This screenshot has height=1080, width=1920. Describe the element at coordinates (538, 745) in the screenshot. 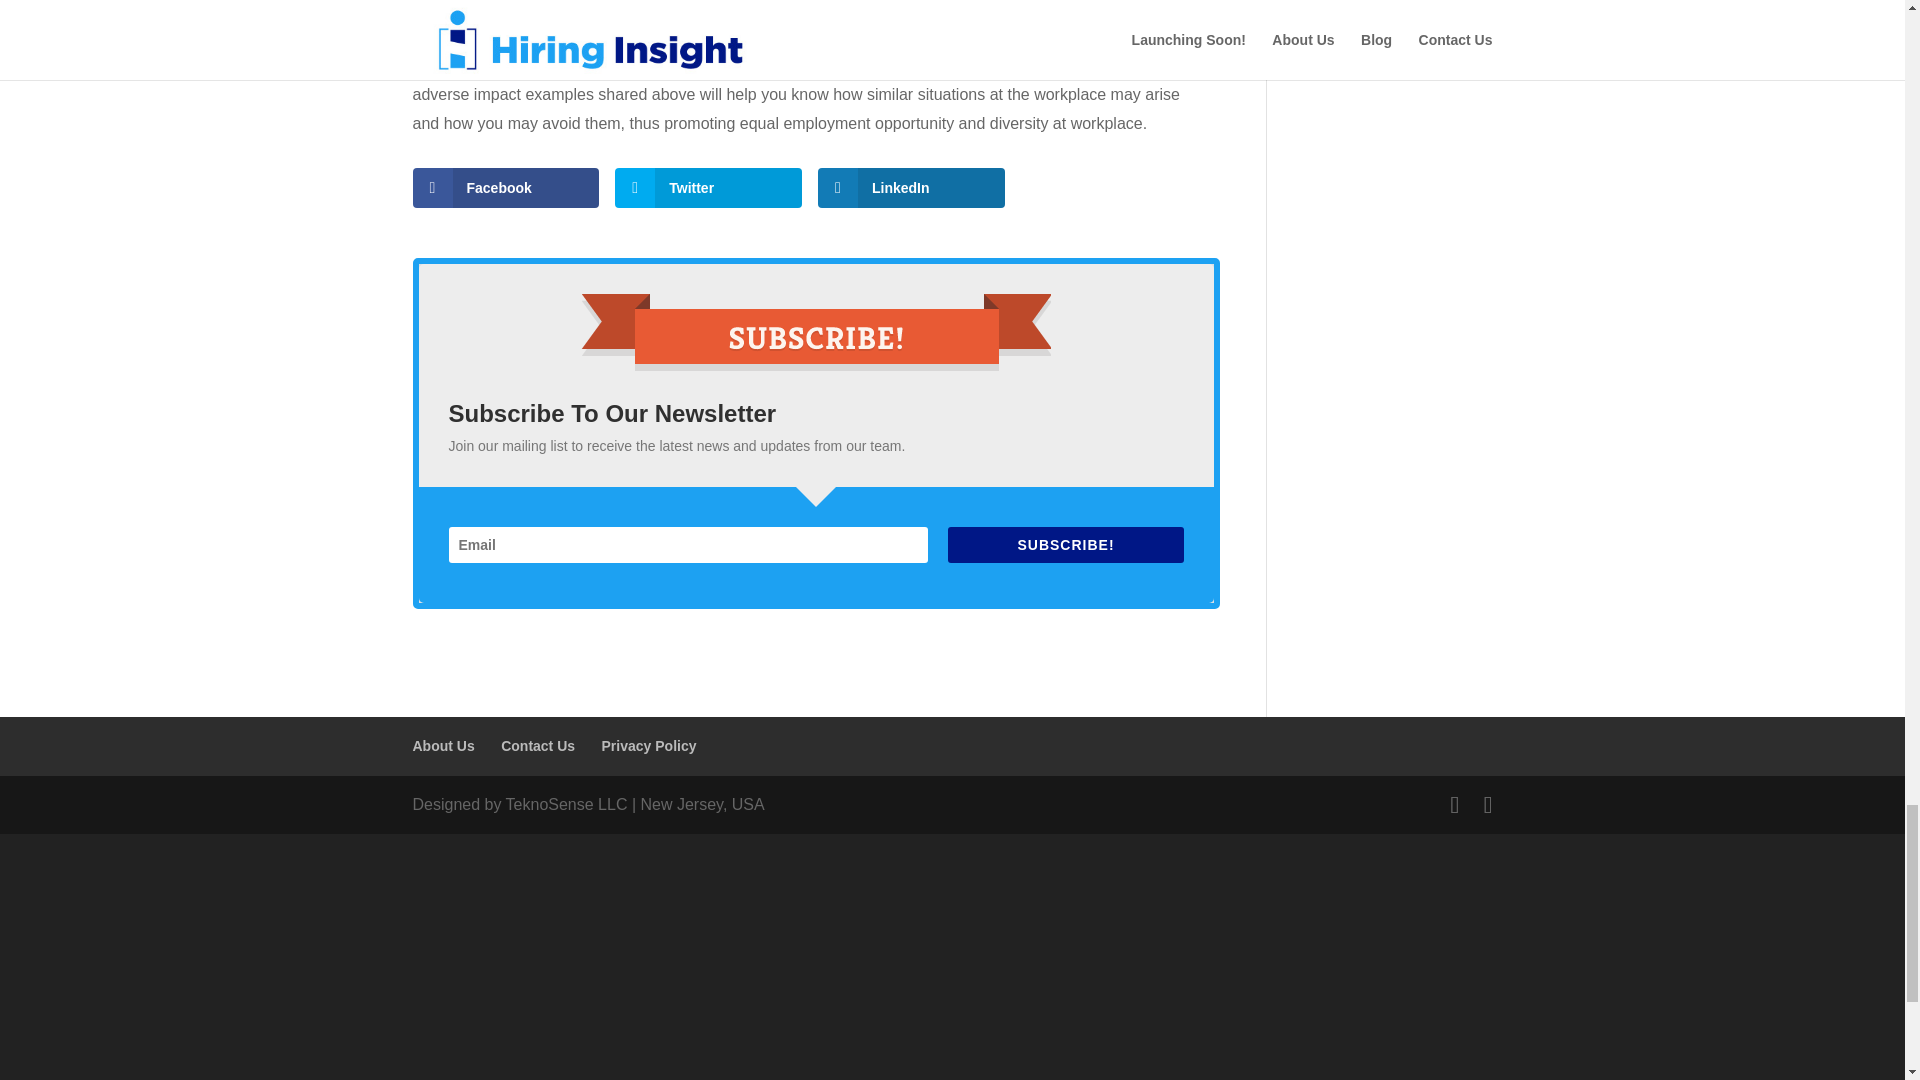

I see `Contact Us` at that location.